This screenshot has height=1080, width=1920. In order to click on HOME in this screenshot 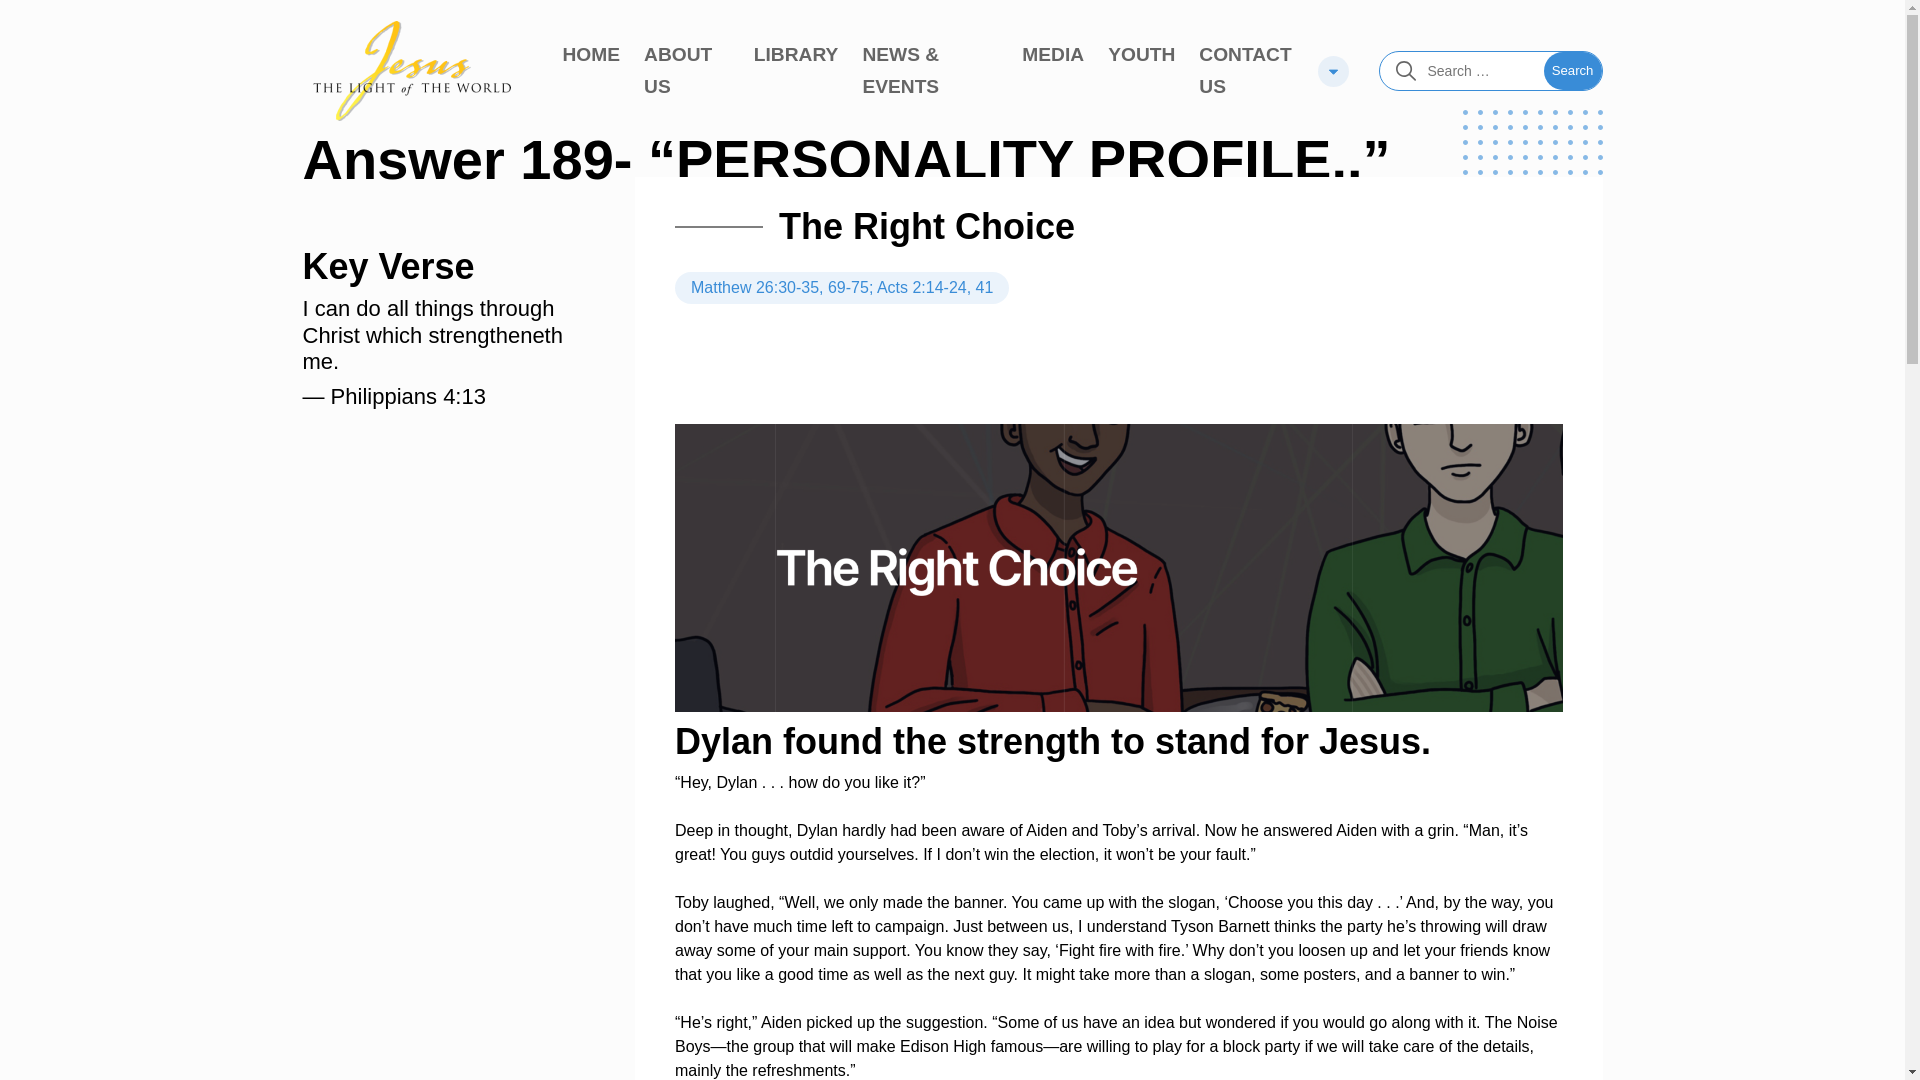, I will do `click(591, 54)`.